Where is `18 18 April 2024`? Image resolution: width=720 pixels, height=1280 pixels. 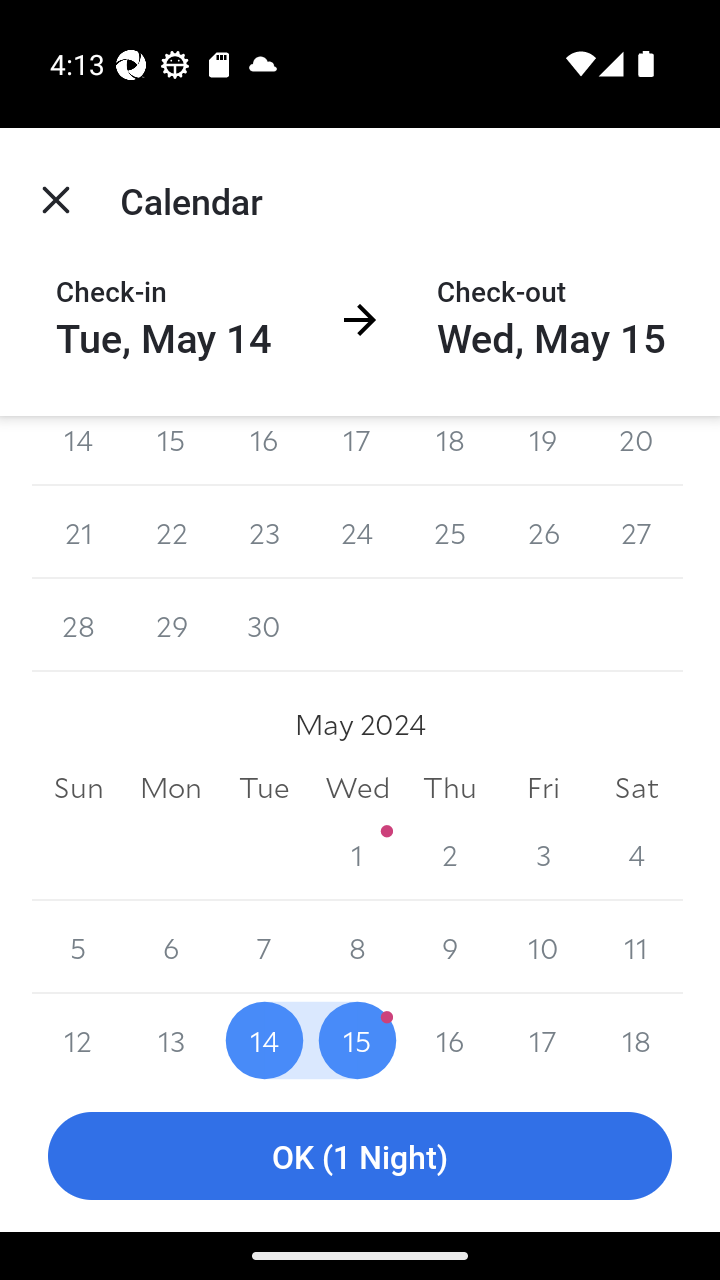 18 18 April 2024 is located at coordinates (450, 451).